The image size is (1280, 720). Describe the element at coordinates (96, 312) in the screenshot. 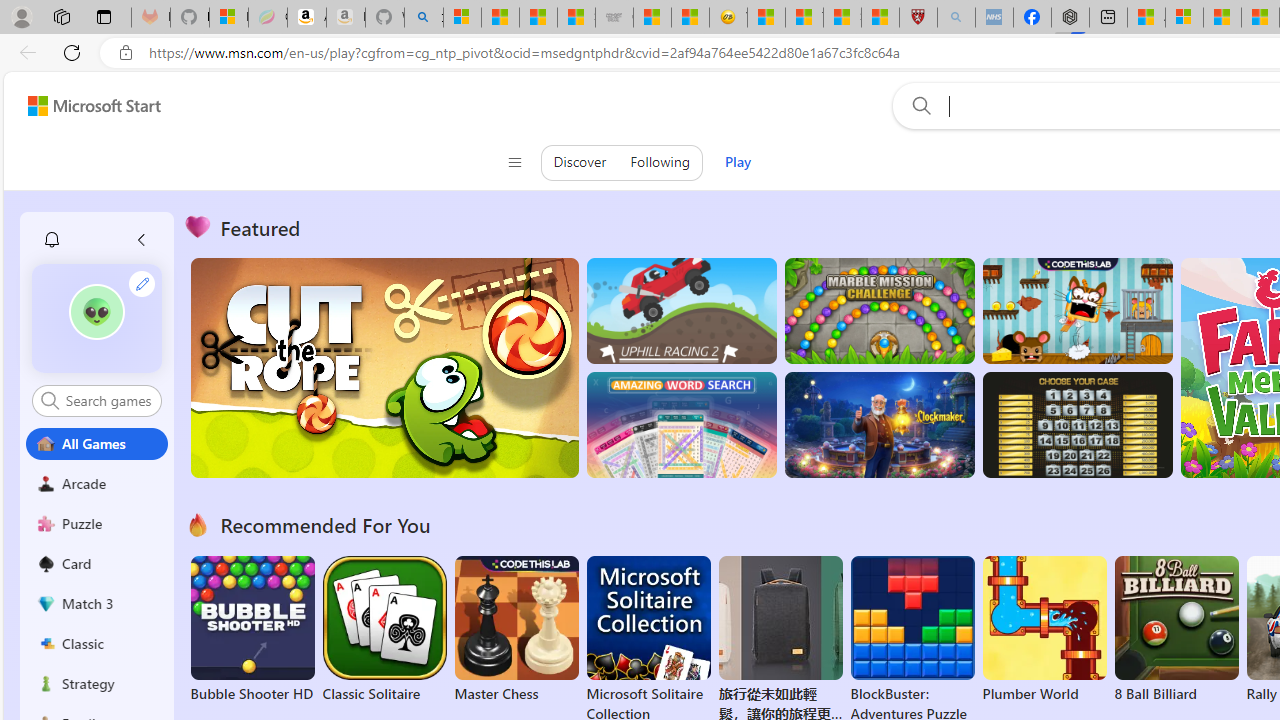

I see `""'s avatar` at that location.